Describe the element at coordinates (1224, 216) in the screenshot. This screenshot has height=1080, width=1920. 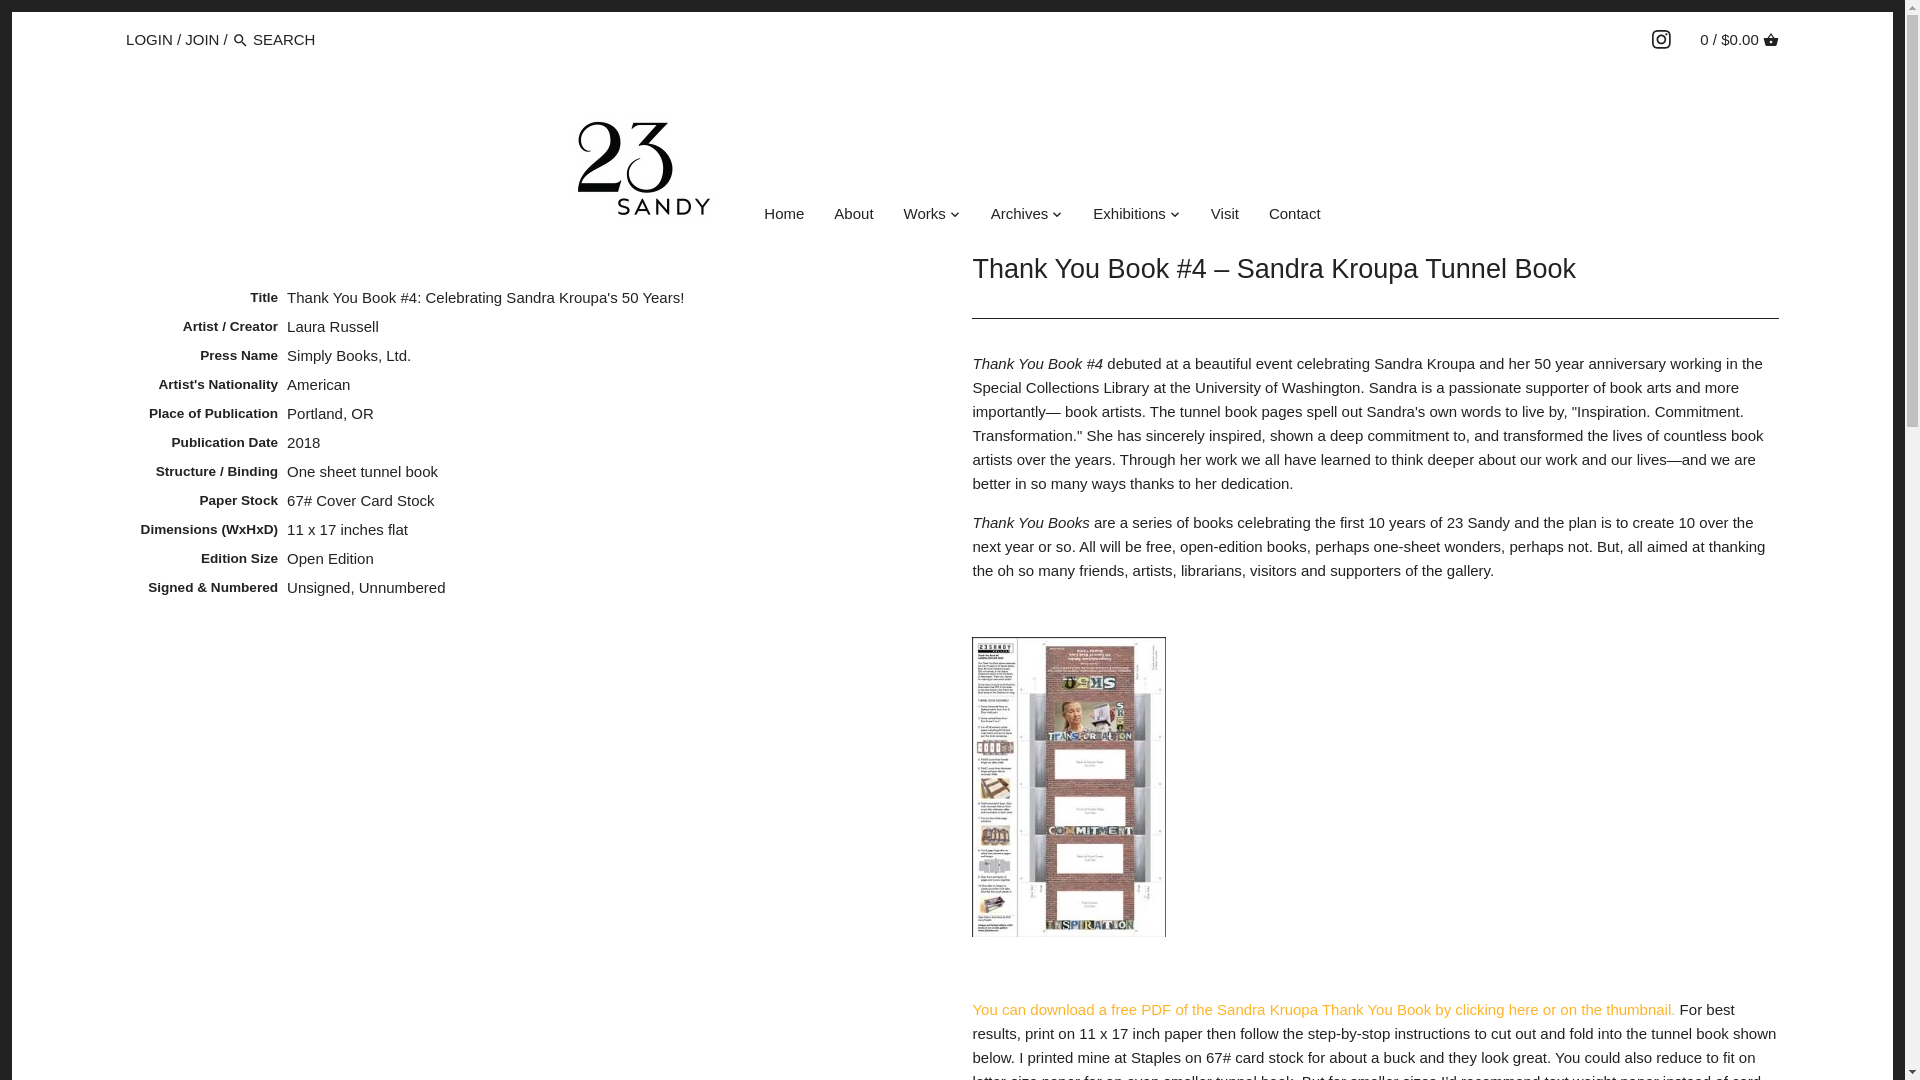
I see `Visit` at that location.